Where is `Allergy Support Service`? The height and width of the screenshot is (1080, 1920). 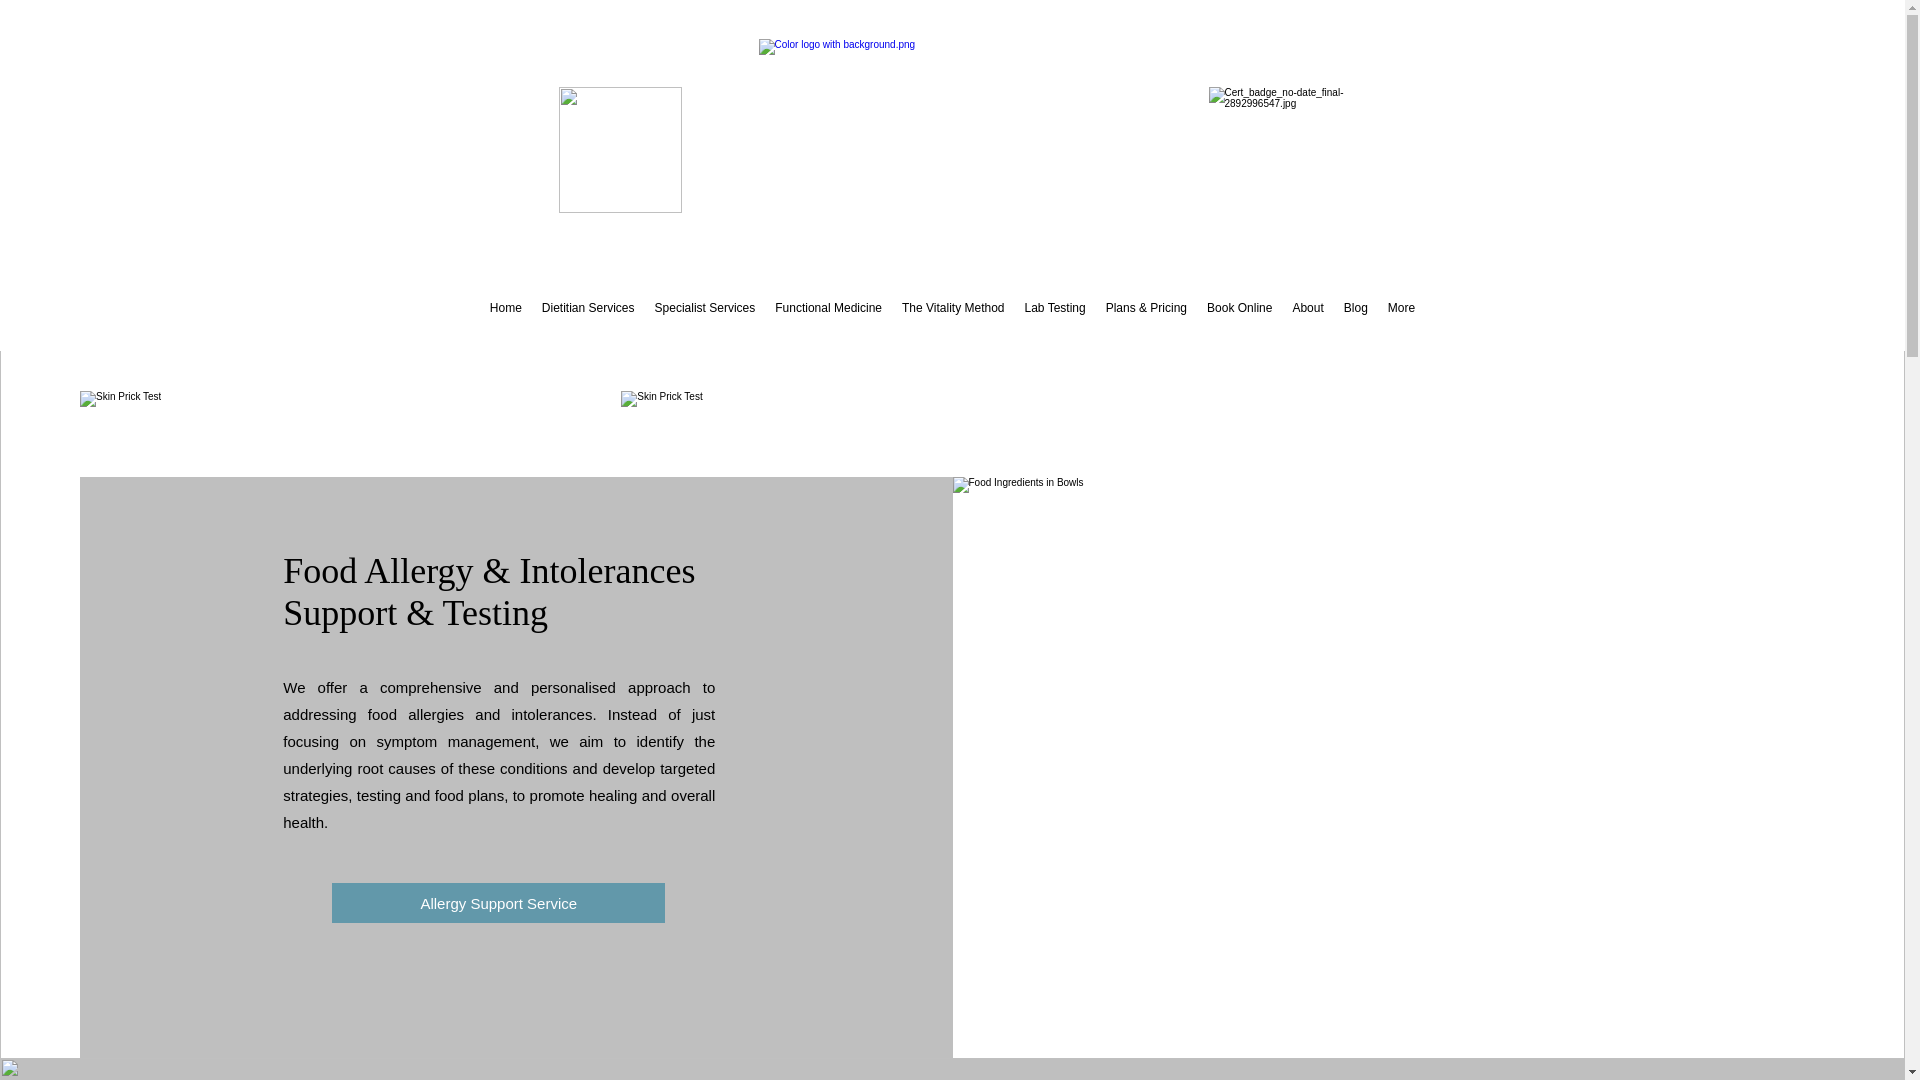
Allergy Support Service is located at coordinates (498, 903).